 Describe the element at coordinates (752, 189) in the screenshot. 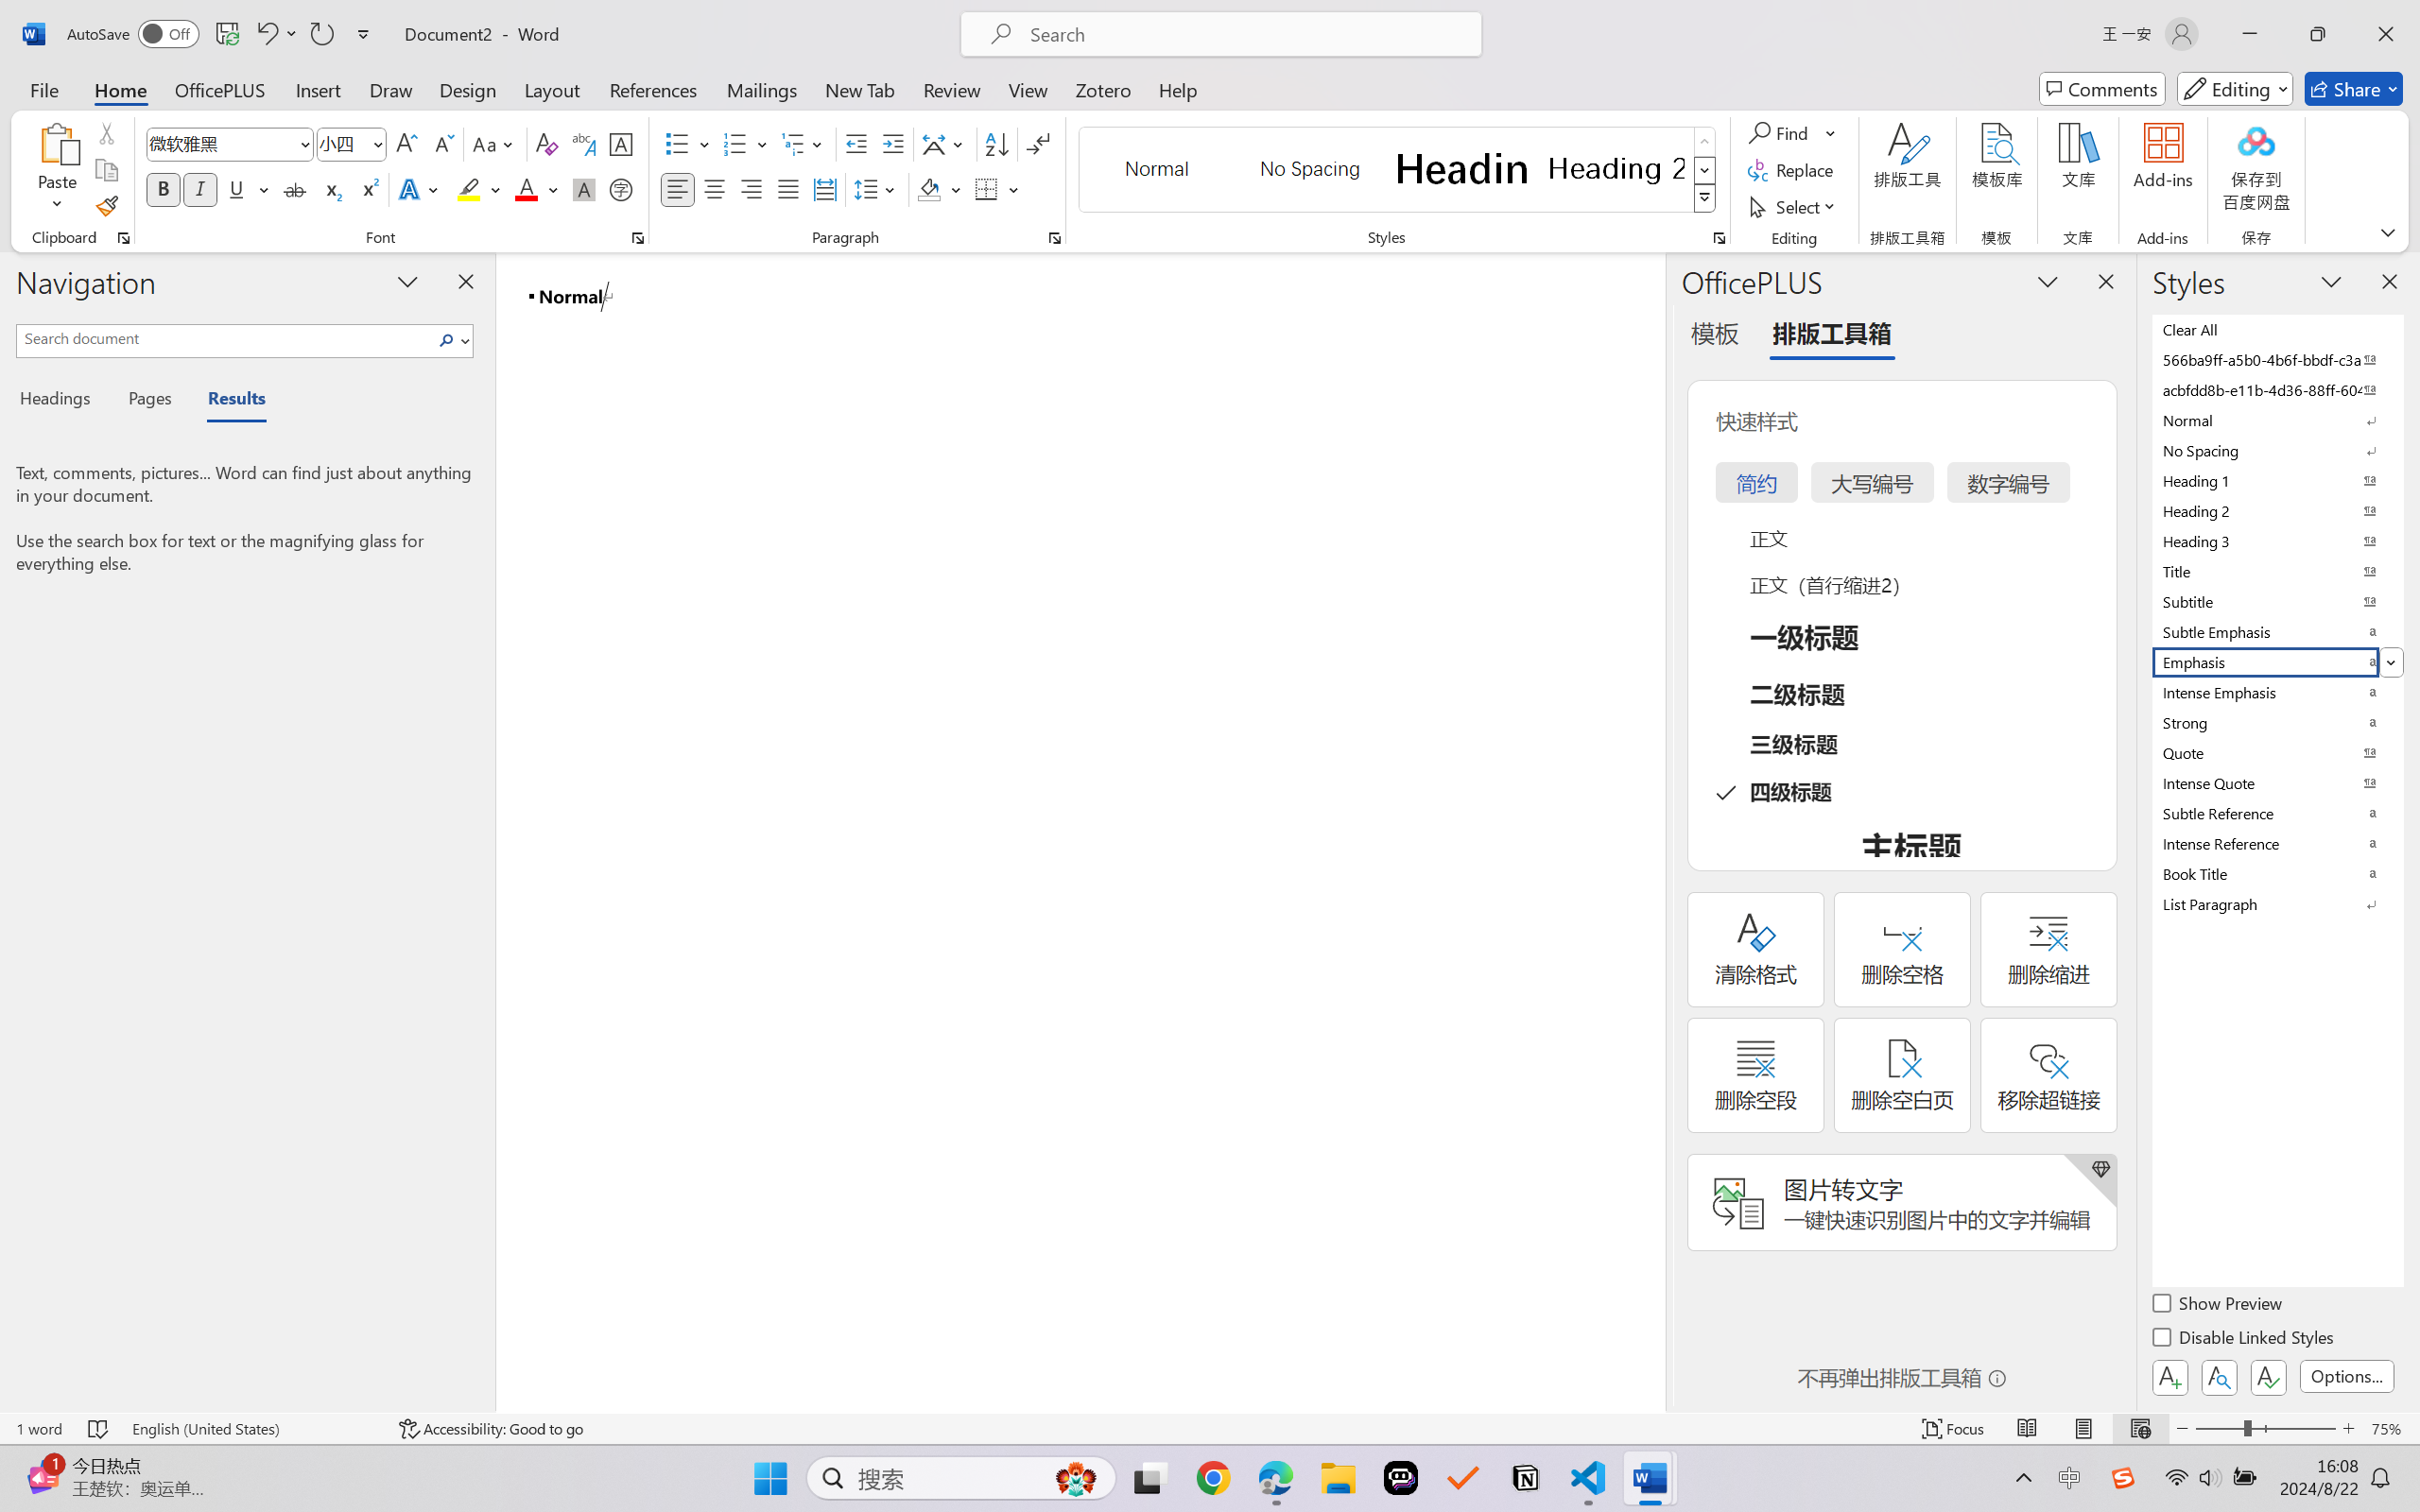

I see `Align Right` at that location.